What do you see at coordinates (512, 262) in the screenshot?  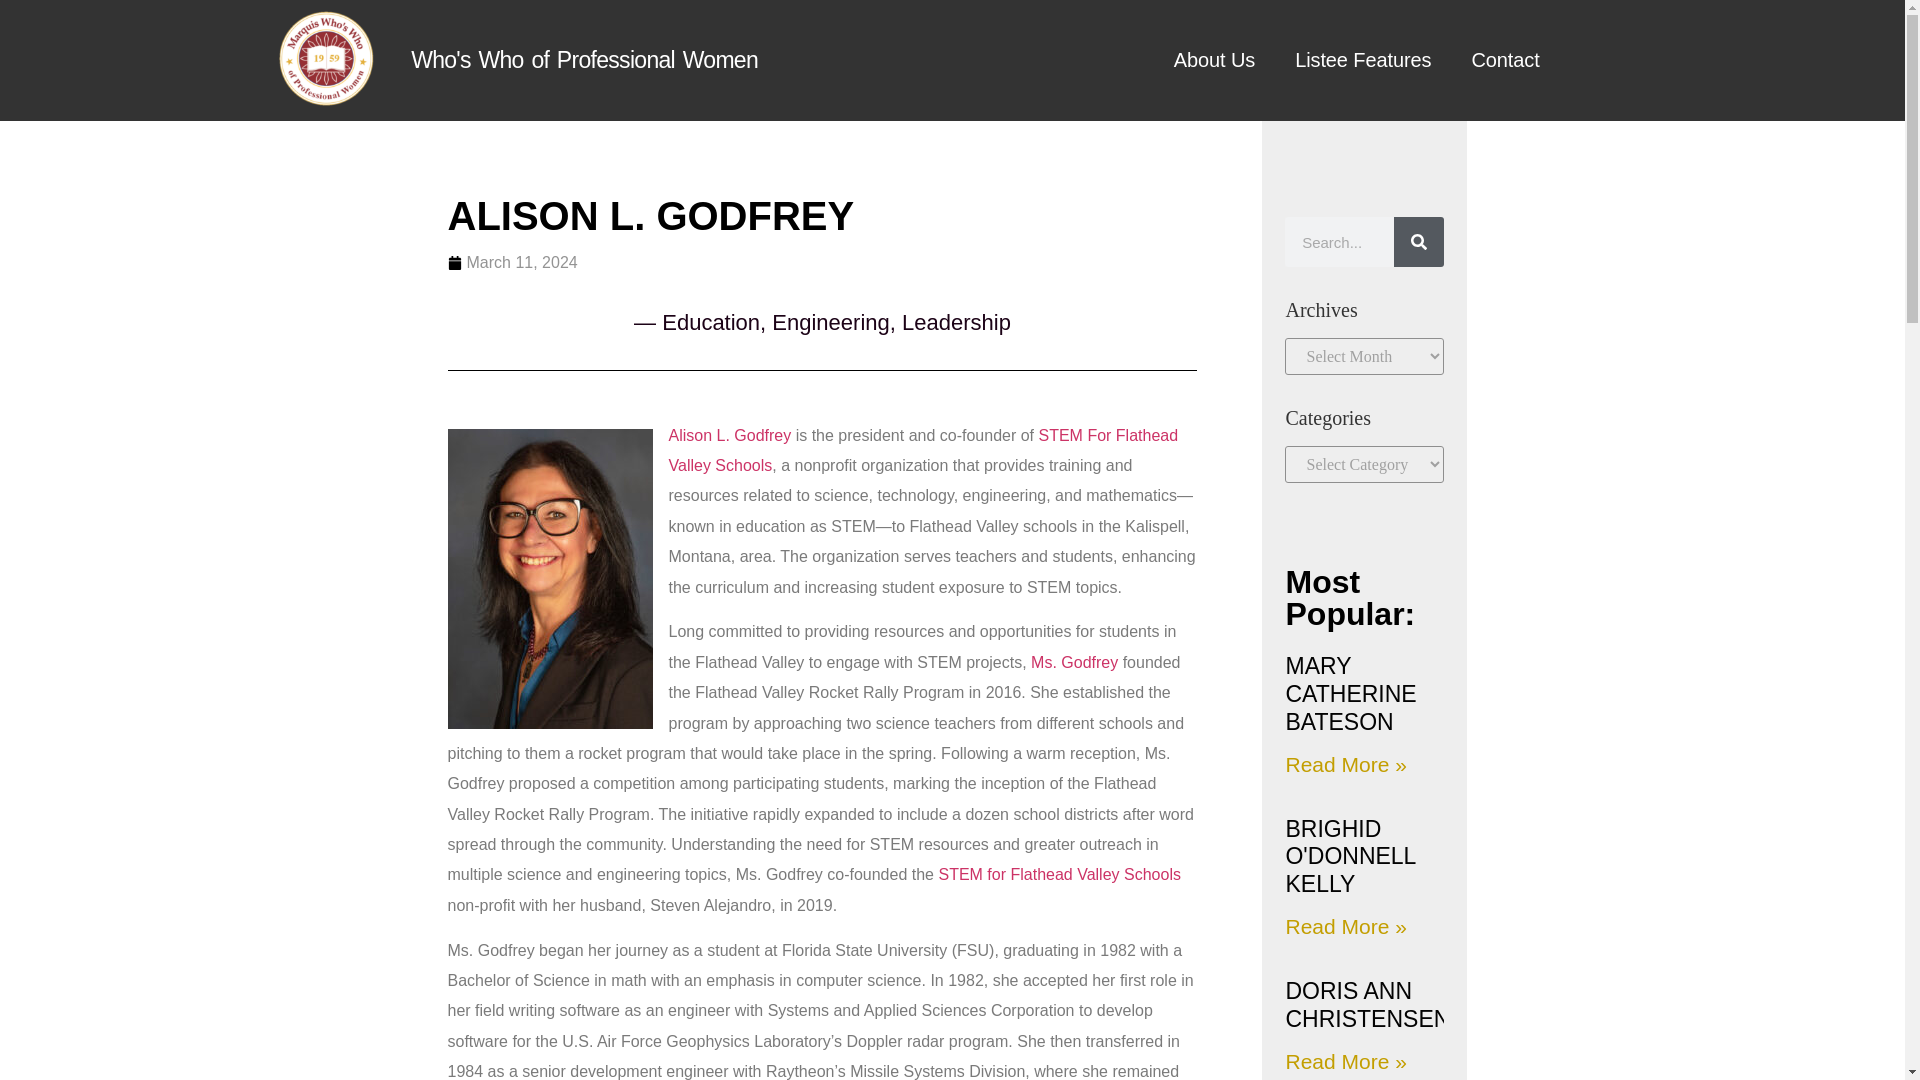 I see `March 11, 2024` at bounding box center [512, 262].